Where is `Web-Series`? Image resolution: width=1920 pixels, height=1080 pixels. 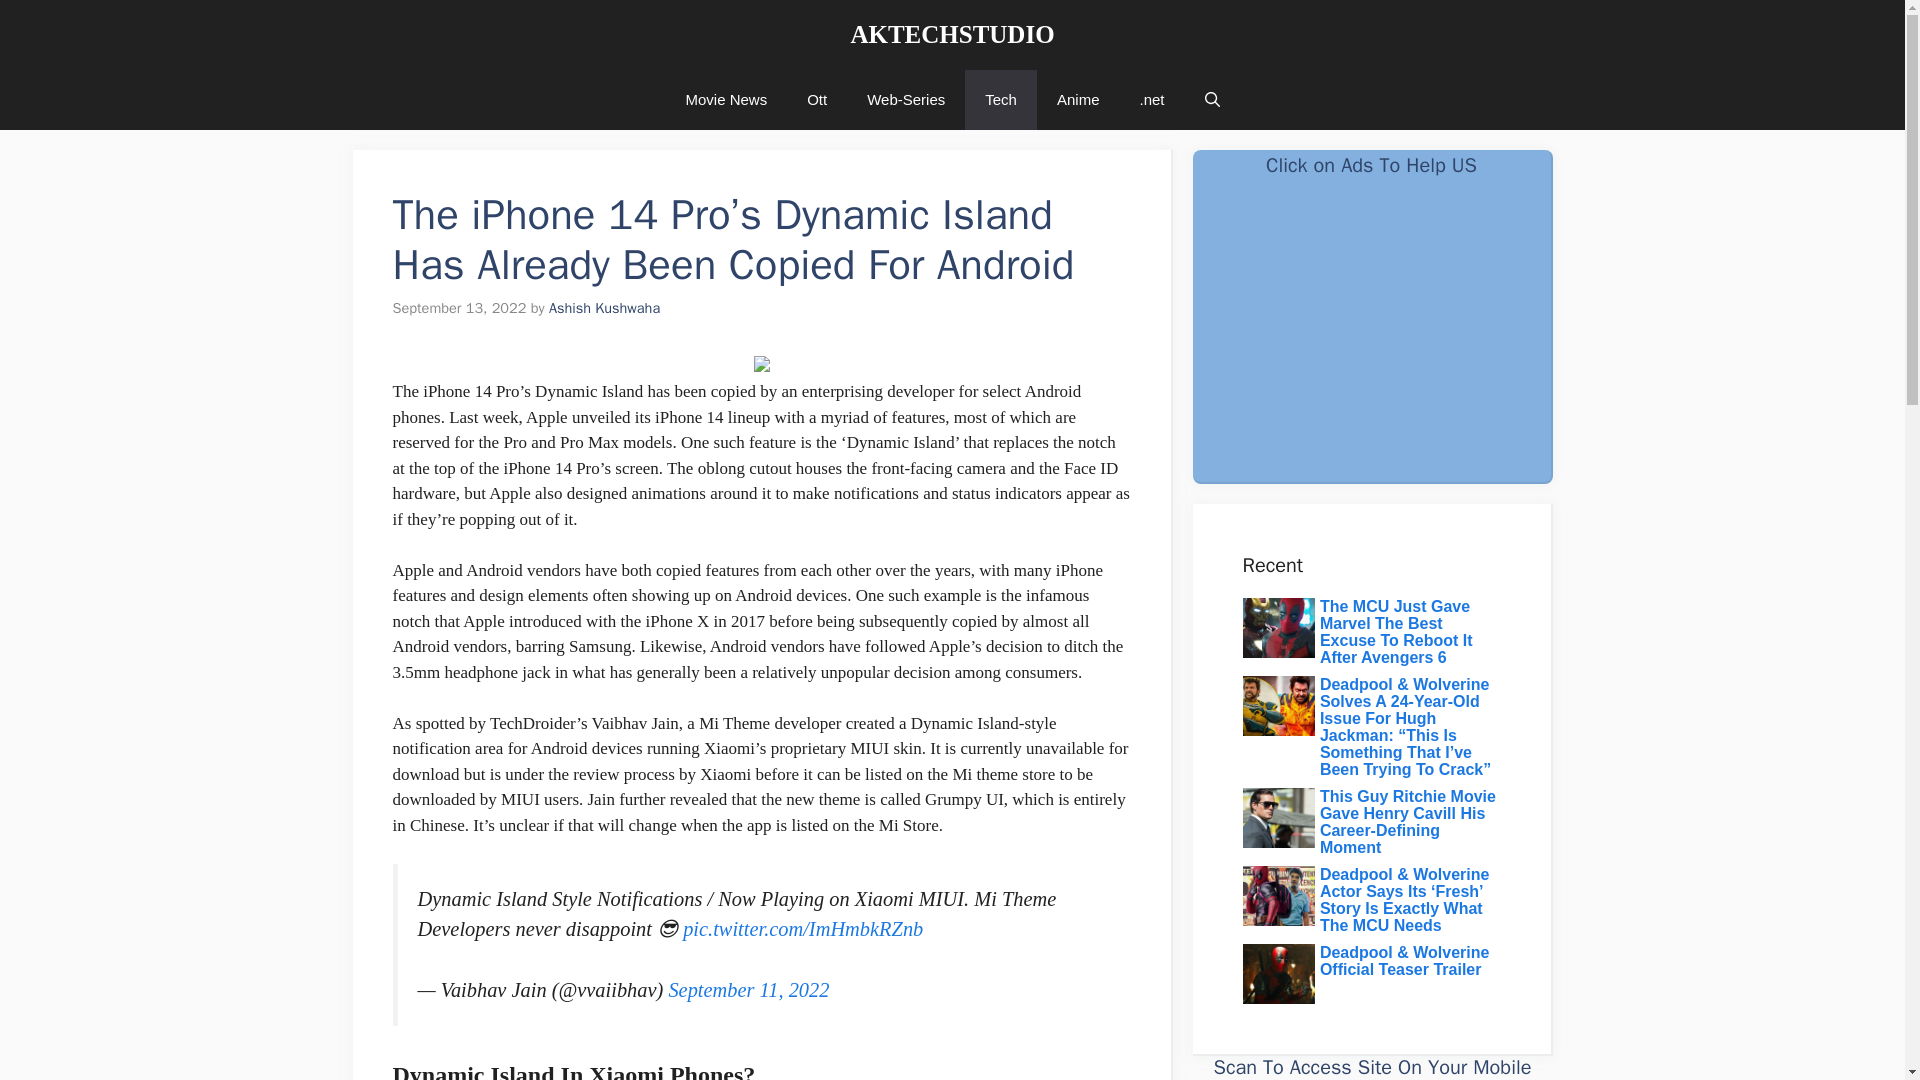 Web-Series is located at coordinates (906, 100).